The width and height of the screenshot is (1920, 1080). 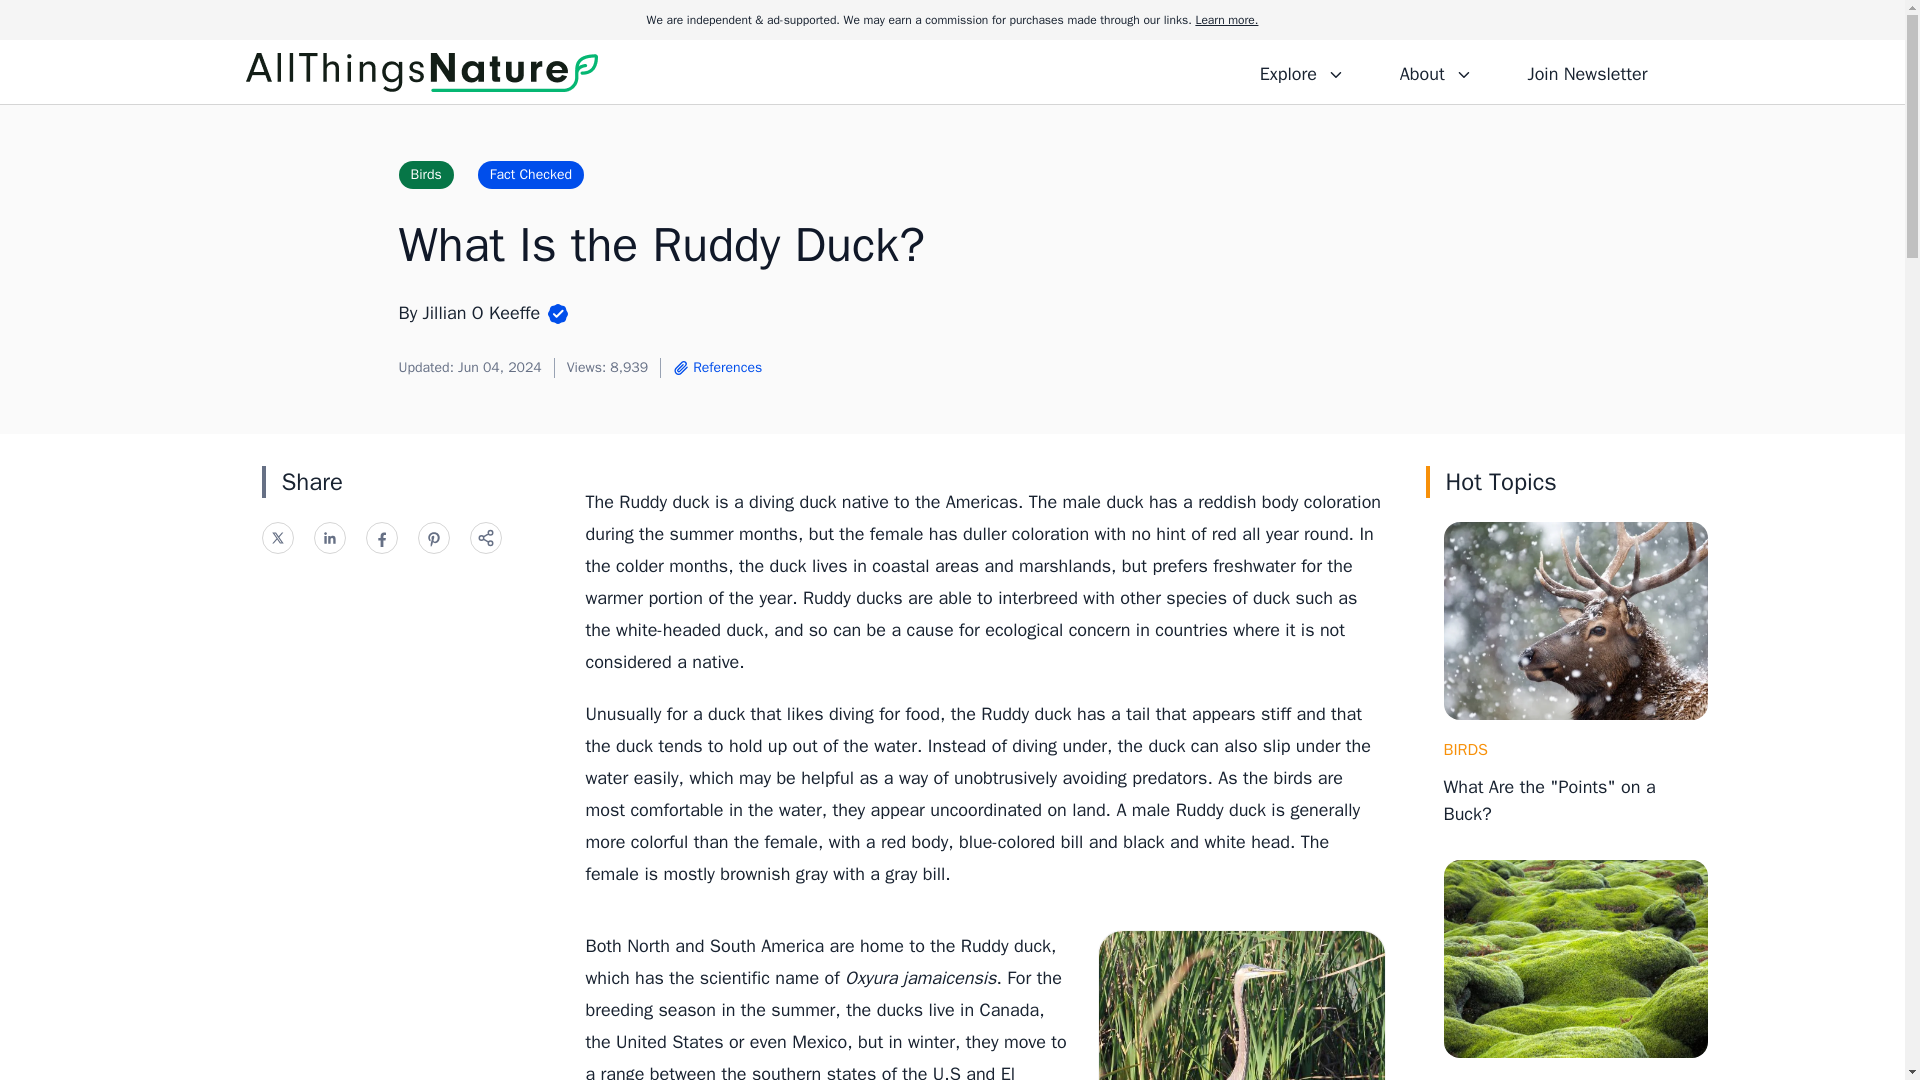 I want to click on Join Newsletter, so click(x=1586, y=71).